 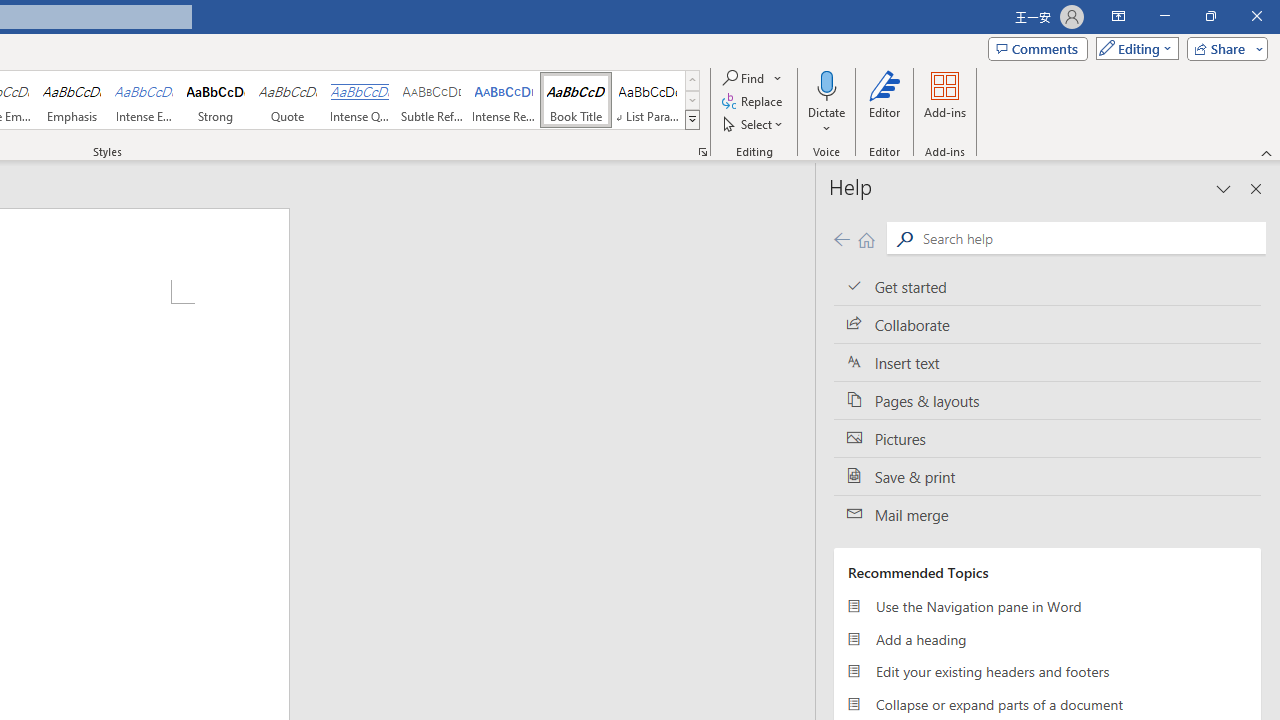 I want to click on Collapse or expand parts of a document, so click(x=1047, y=704).